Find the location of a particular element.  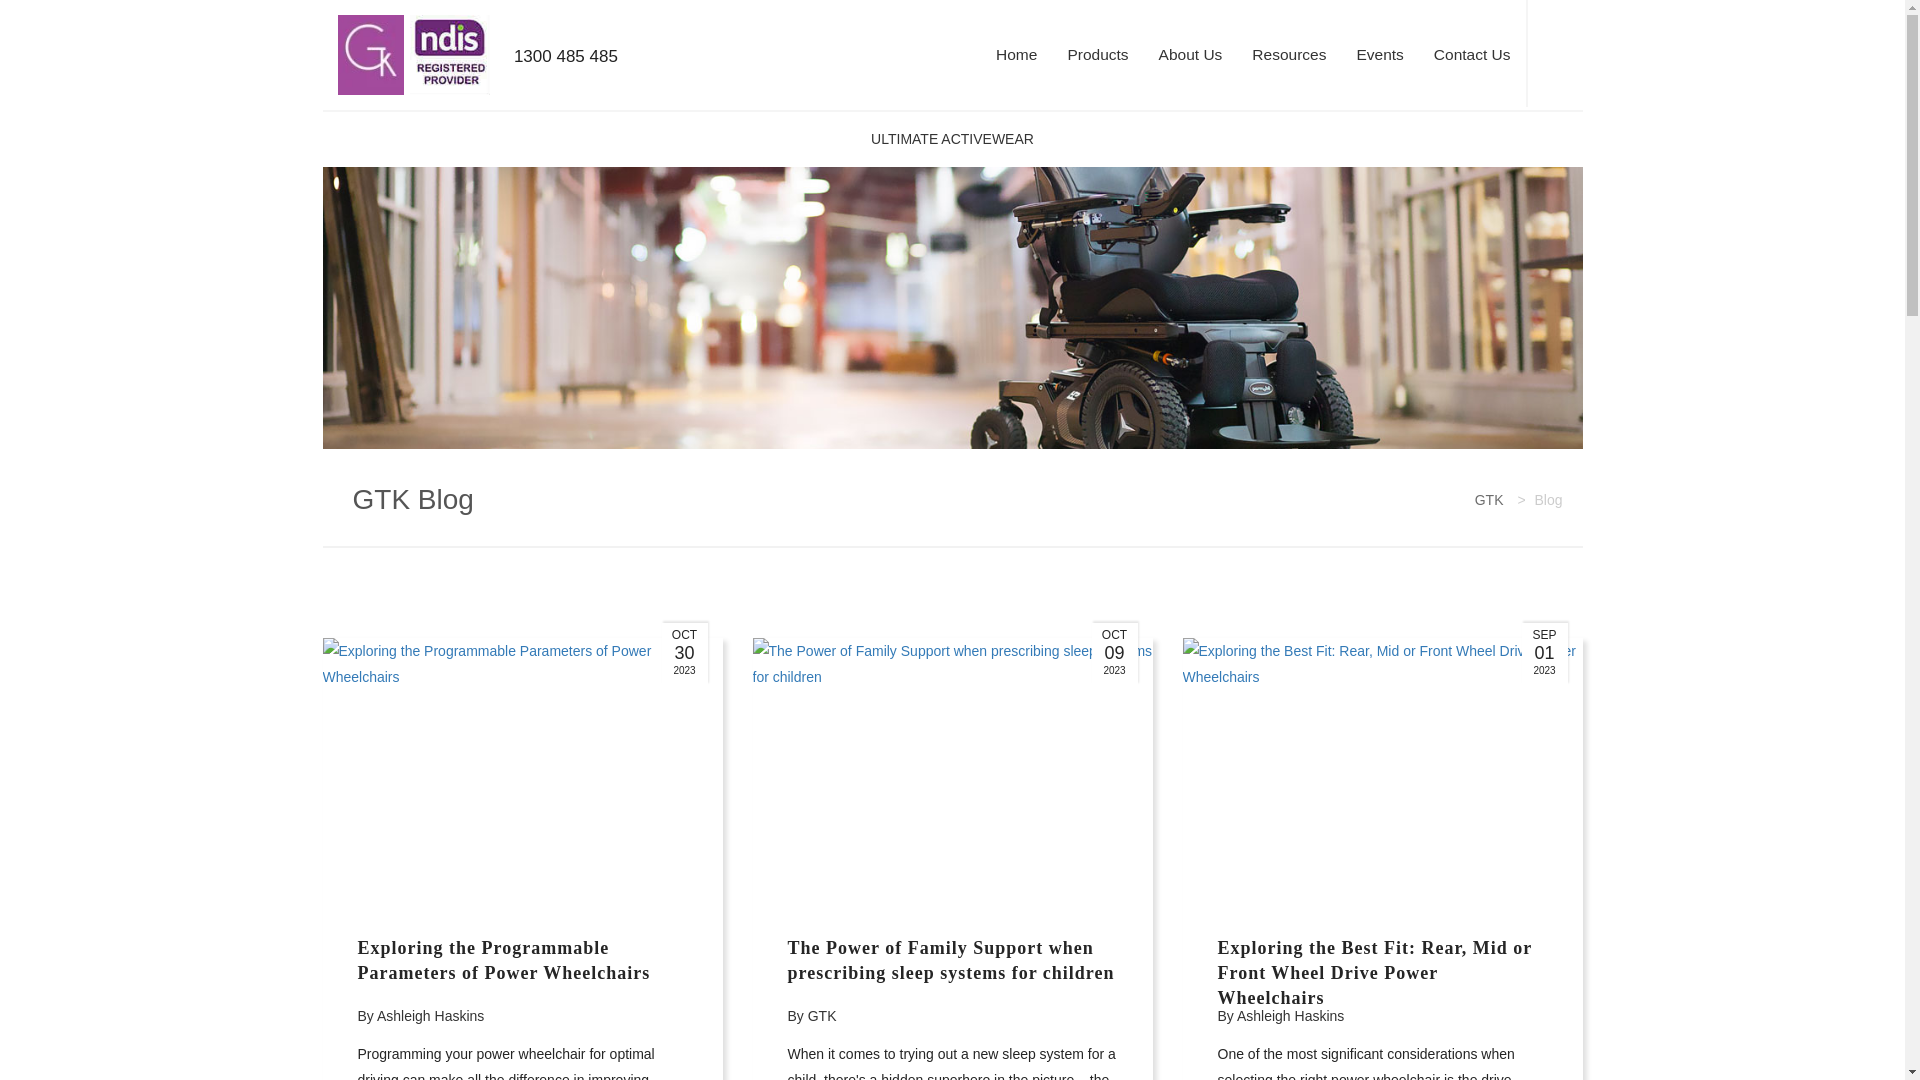

About Us is located at coordinates (1191, 55).